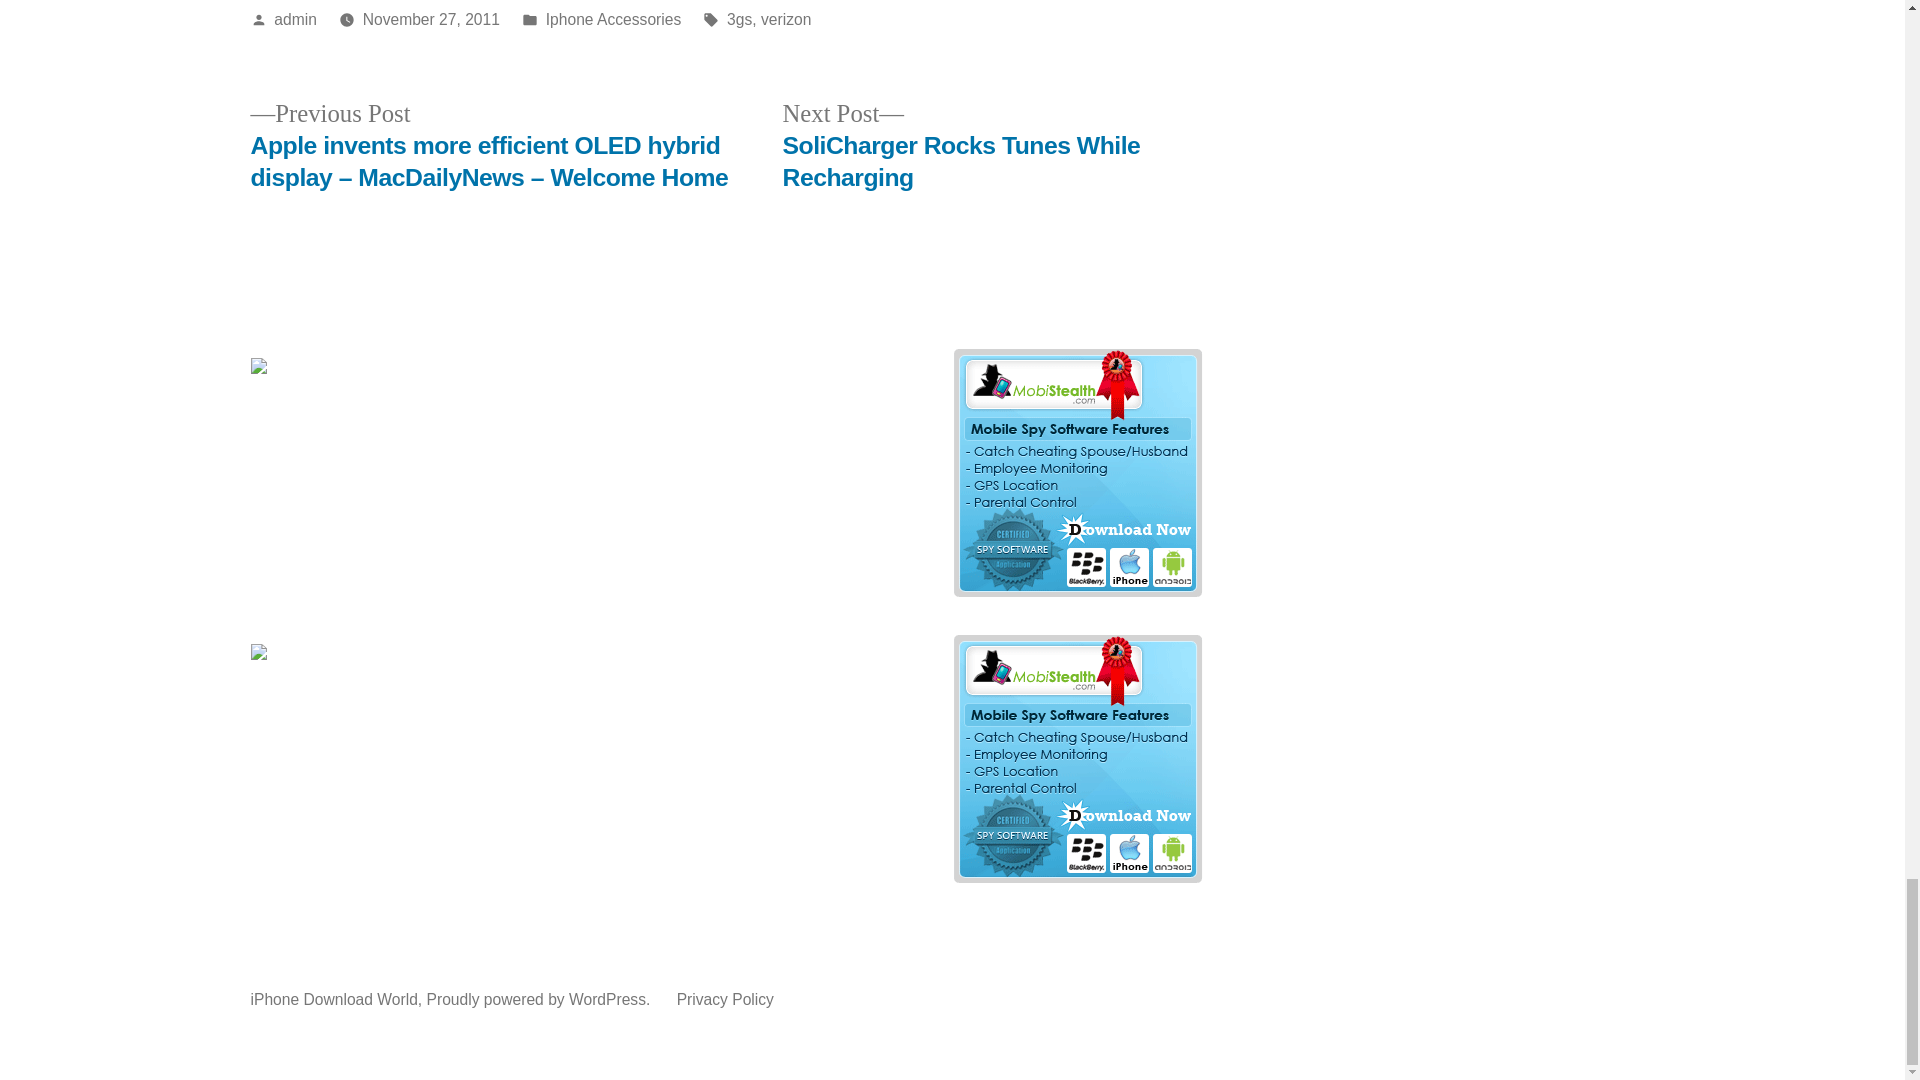  Describe the element at coordinates (1076, 590) in the screenshot. I see `Buy MobiStealth Spy Software for Android Phone` at that location.